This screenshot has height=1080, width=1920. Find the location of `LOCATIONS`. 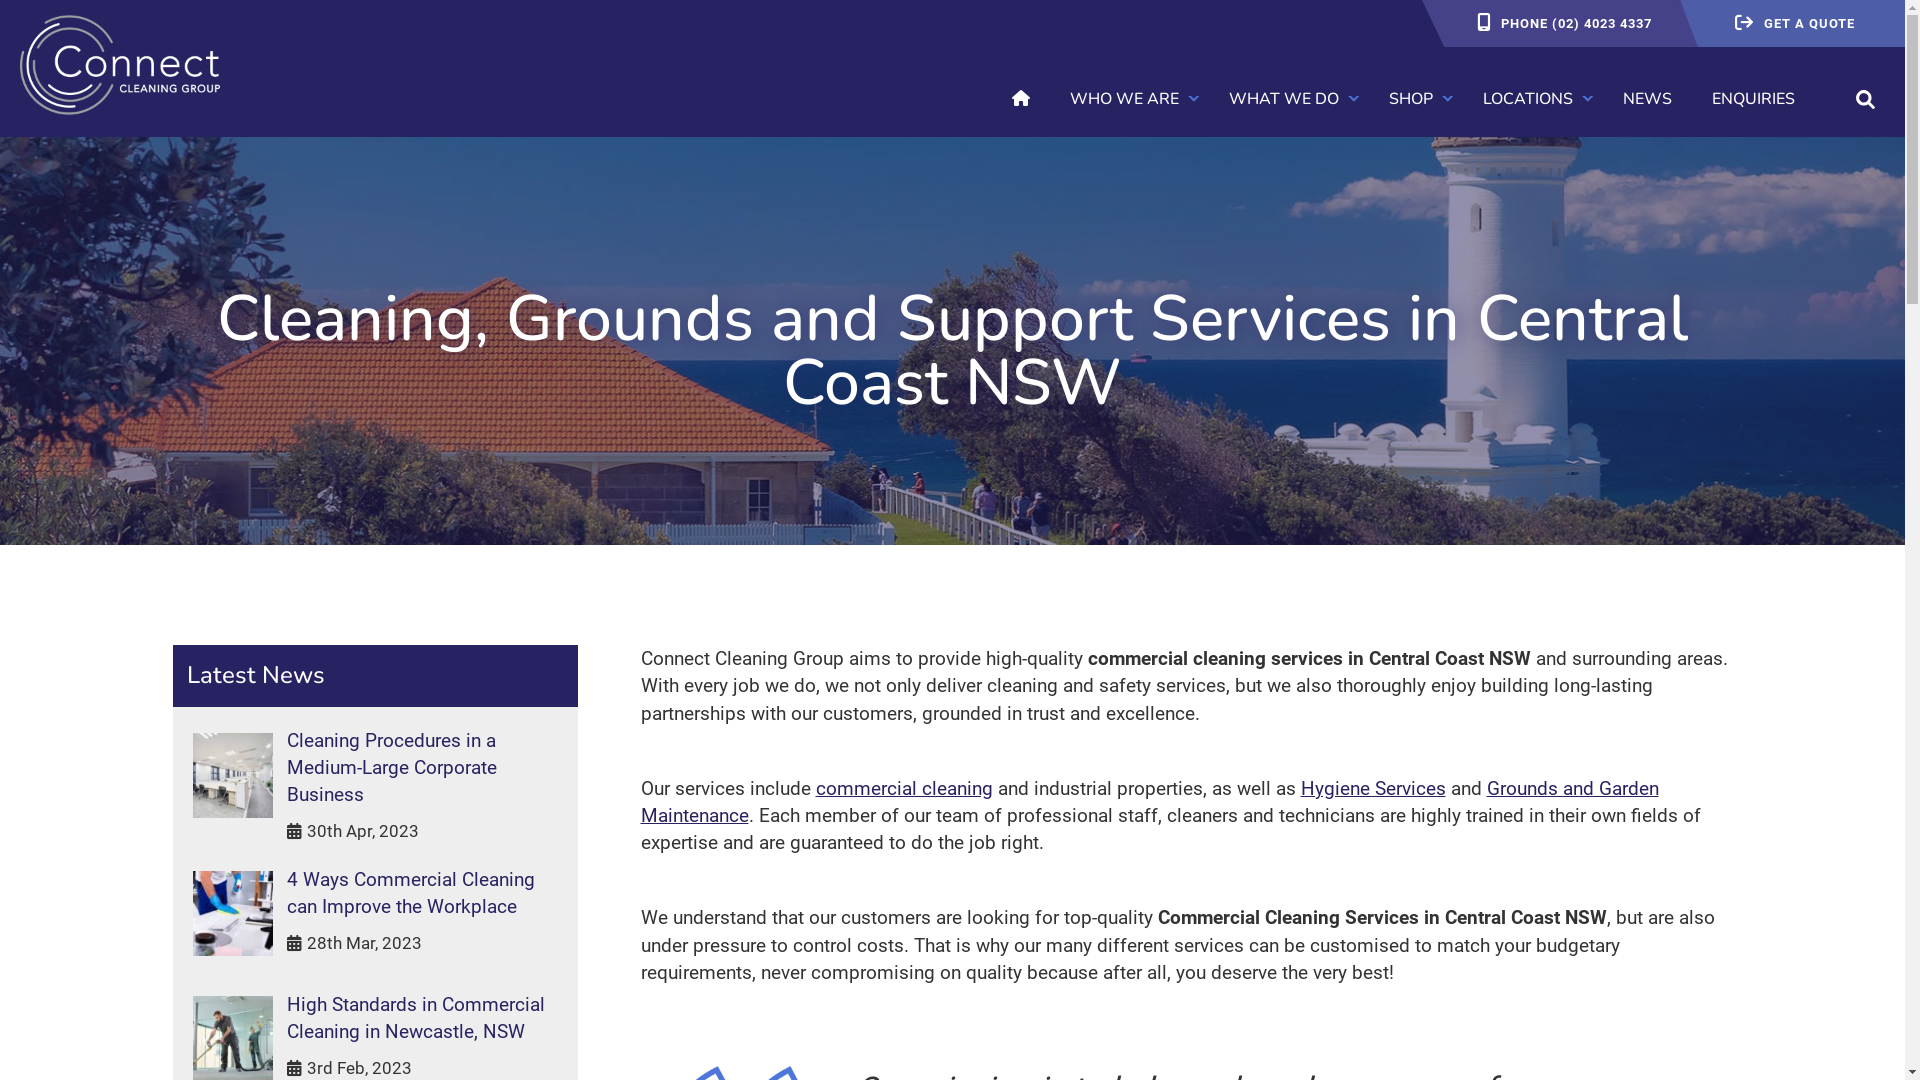

LOCATIONS is located at coordinates (1528, 99).